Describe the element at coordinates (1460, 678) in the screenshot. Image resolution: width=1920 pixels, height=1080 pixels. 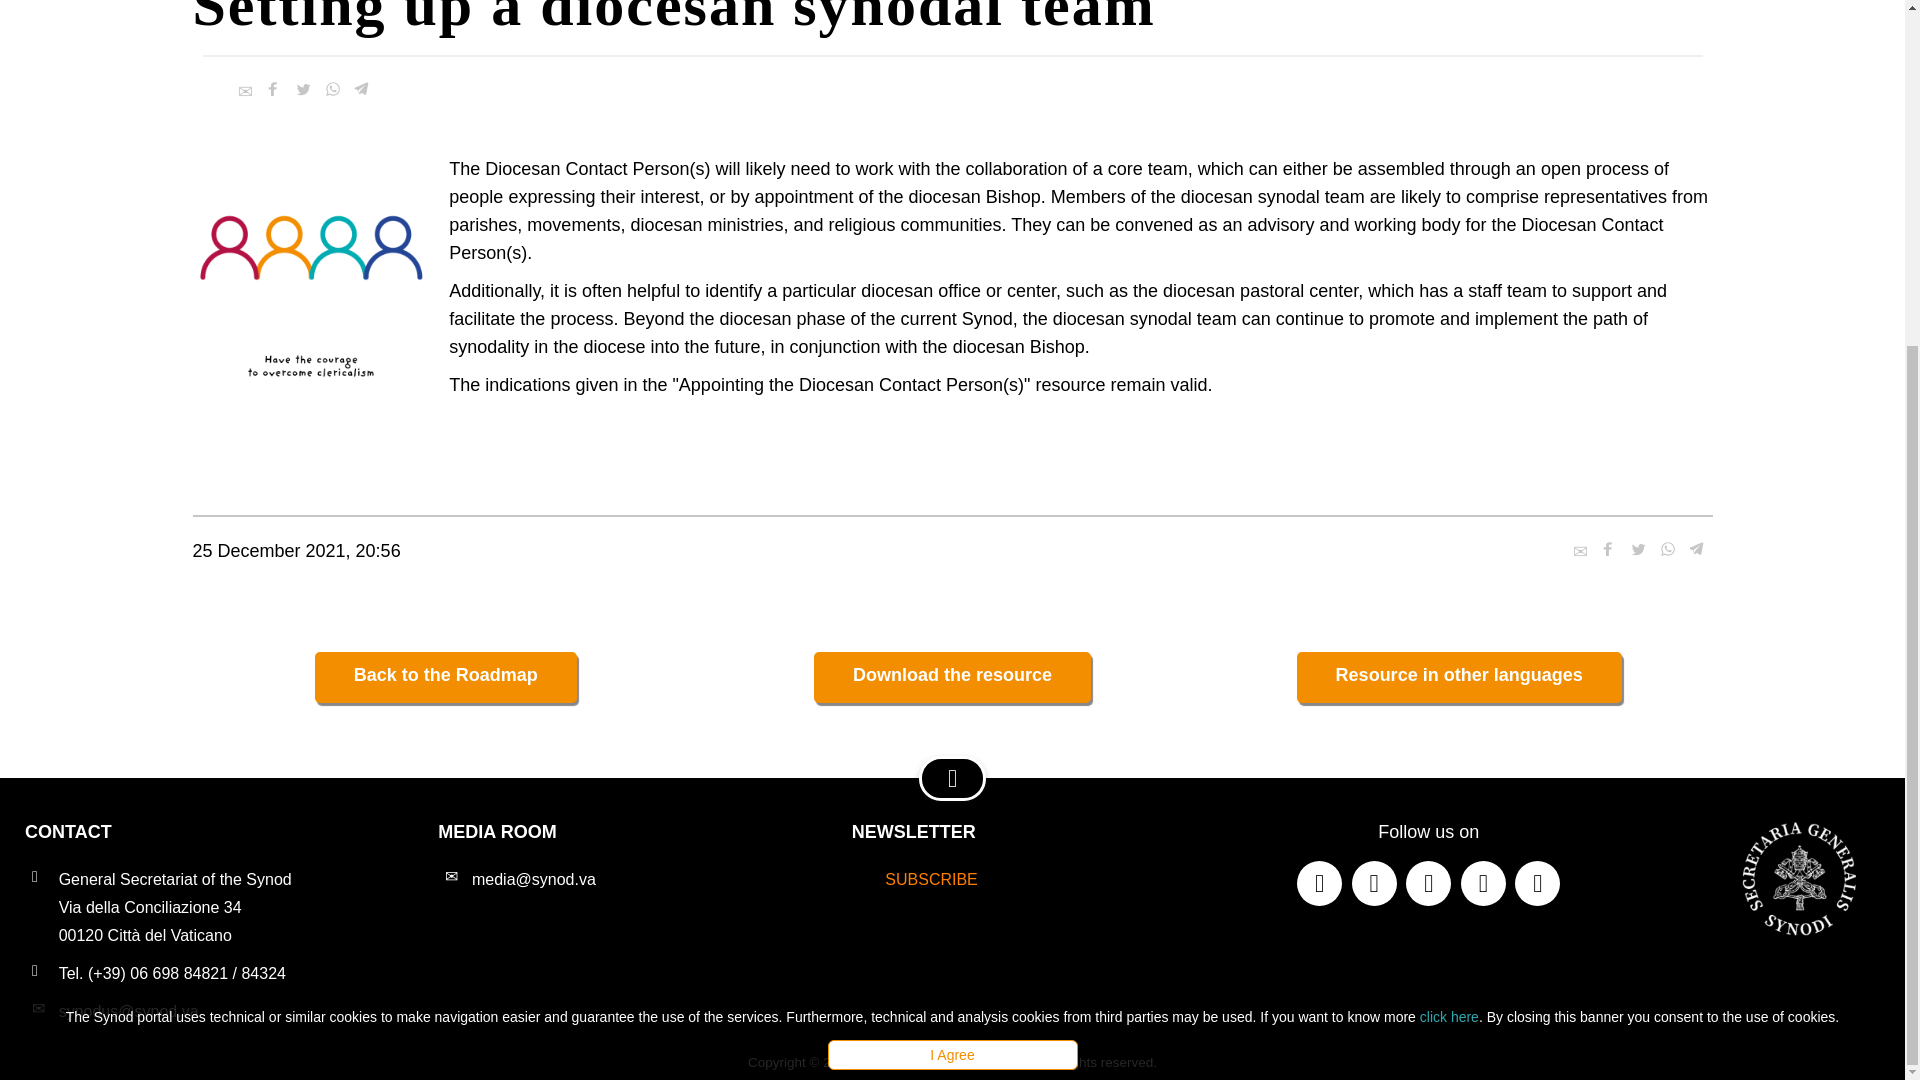
I see `Resource in other languages` at that location.